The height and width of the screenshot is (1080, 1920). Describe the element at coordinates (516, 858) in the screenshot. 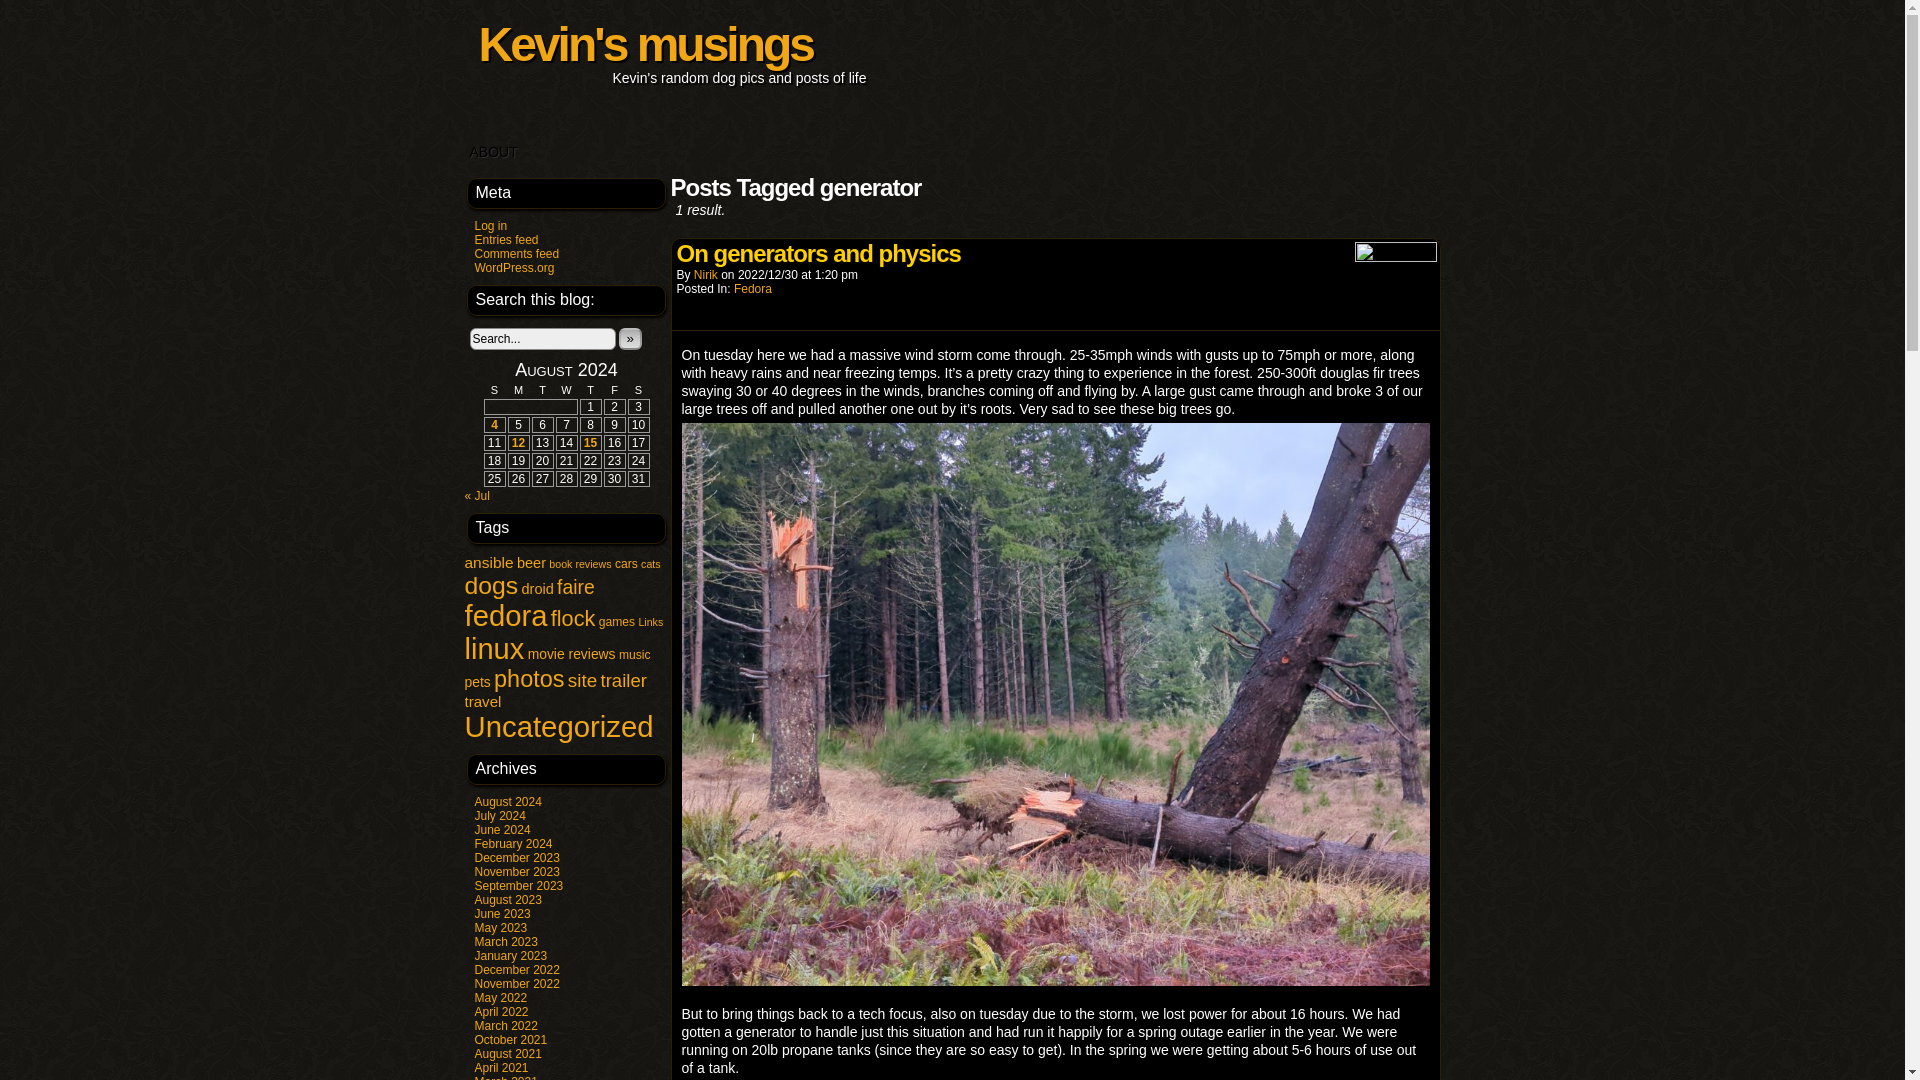

I see `December 2023` at that location.